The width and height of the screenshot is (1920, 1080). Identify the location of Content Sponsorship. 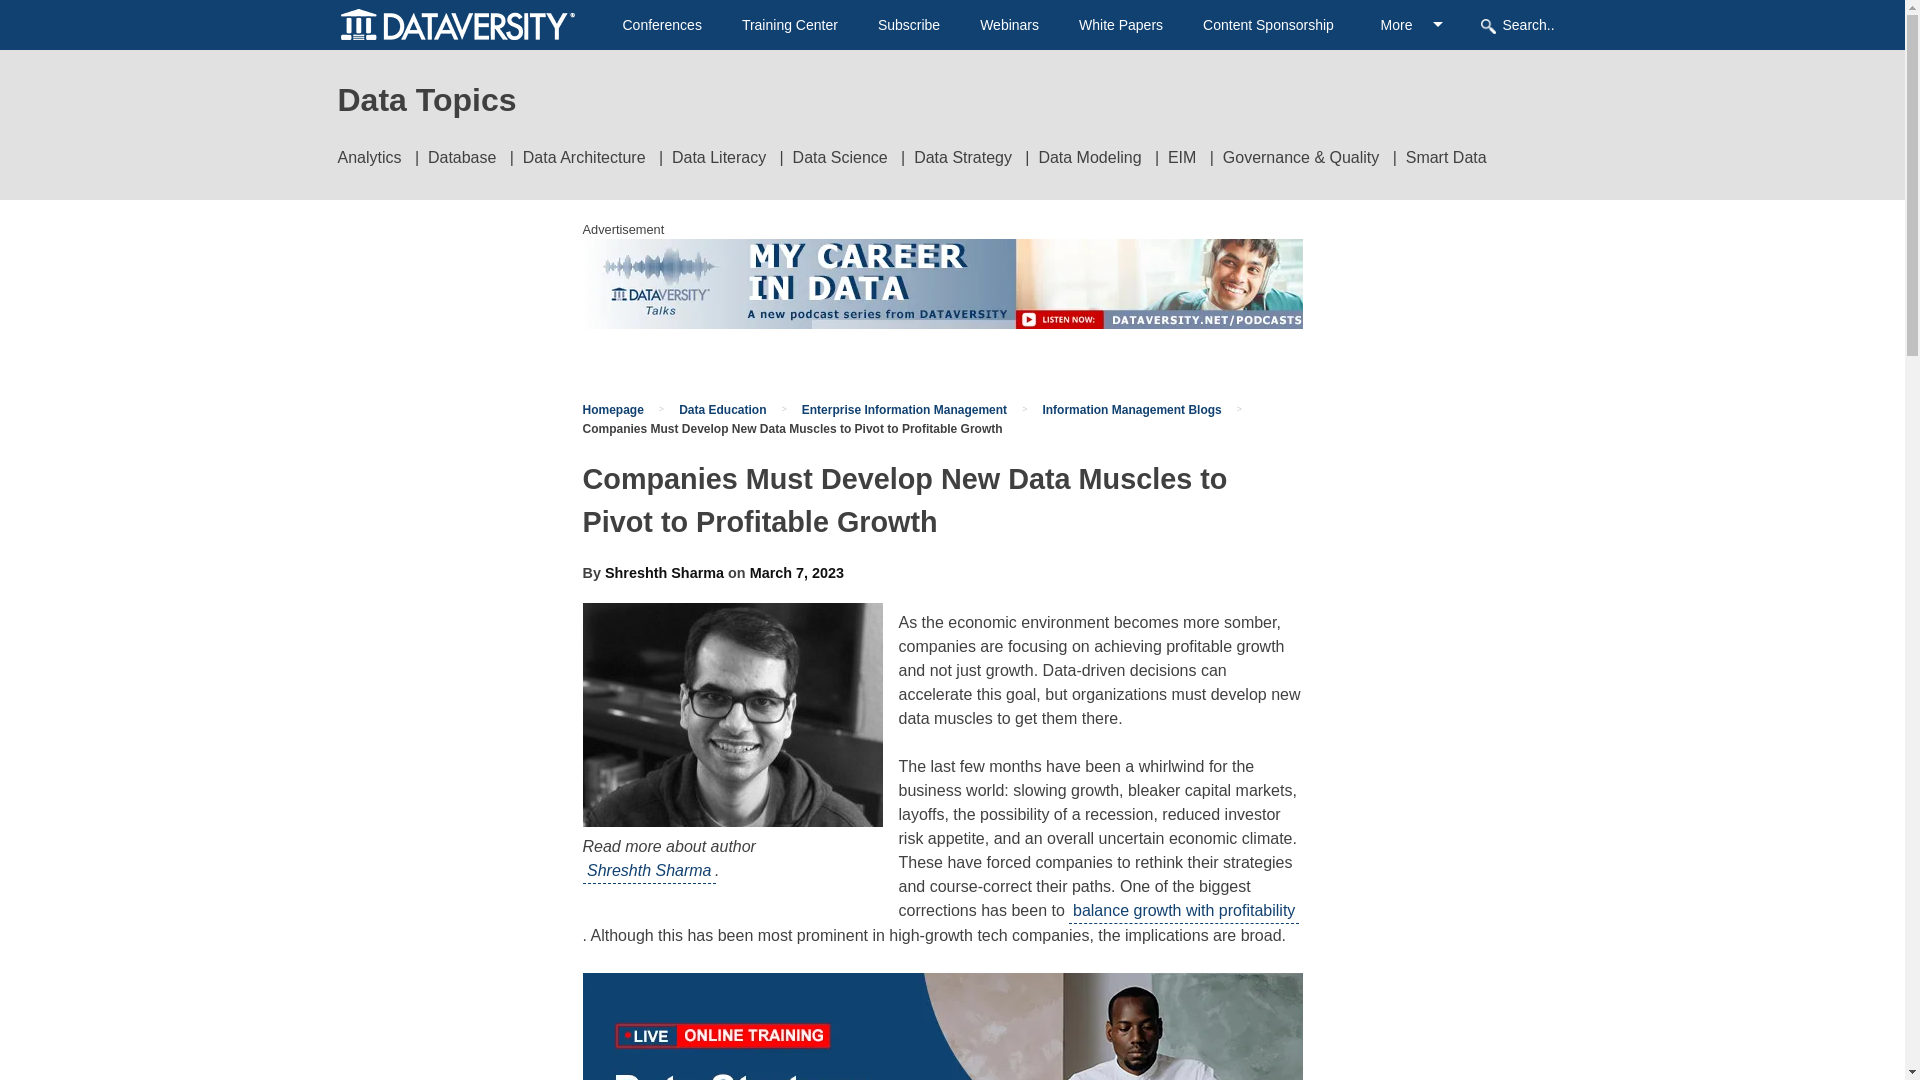
(1268, 25).